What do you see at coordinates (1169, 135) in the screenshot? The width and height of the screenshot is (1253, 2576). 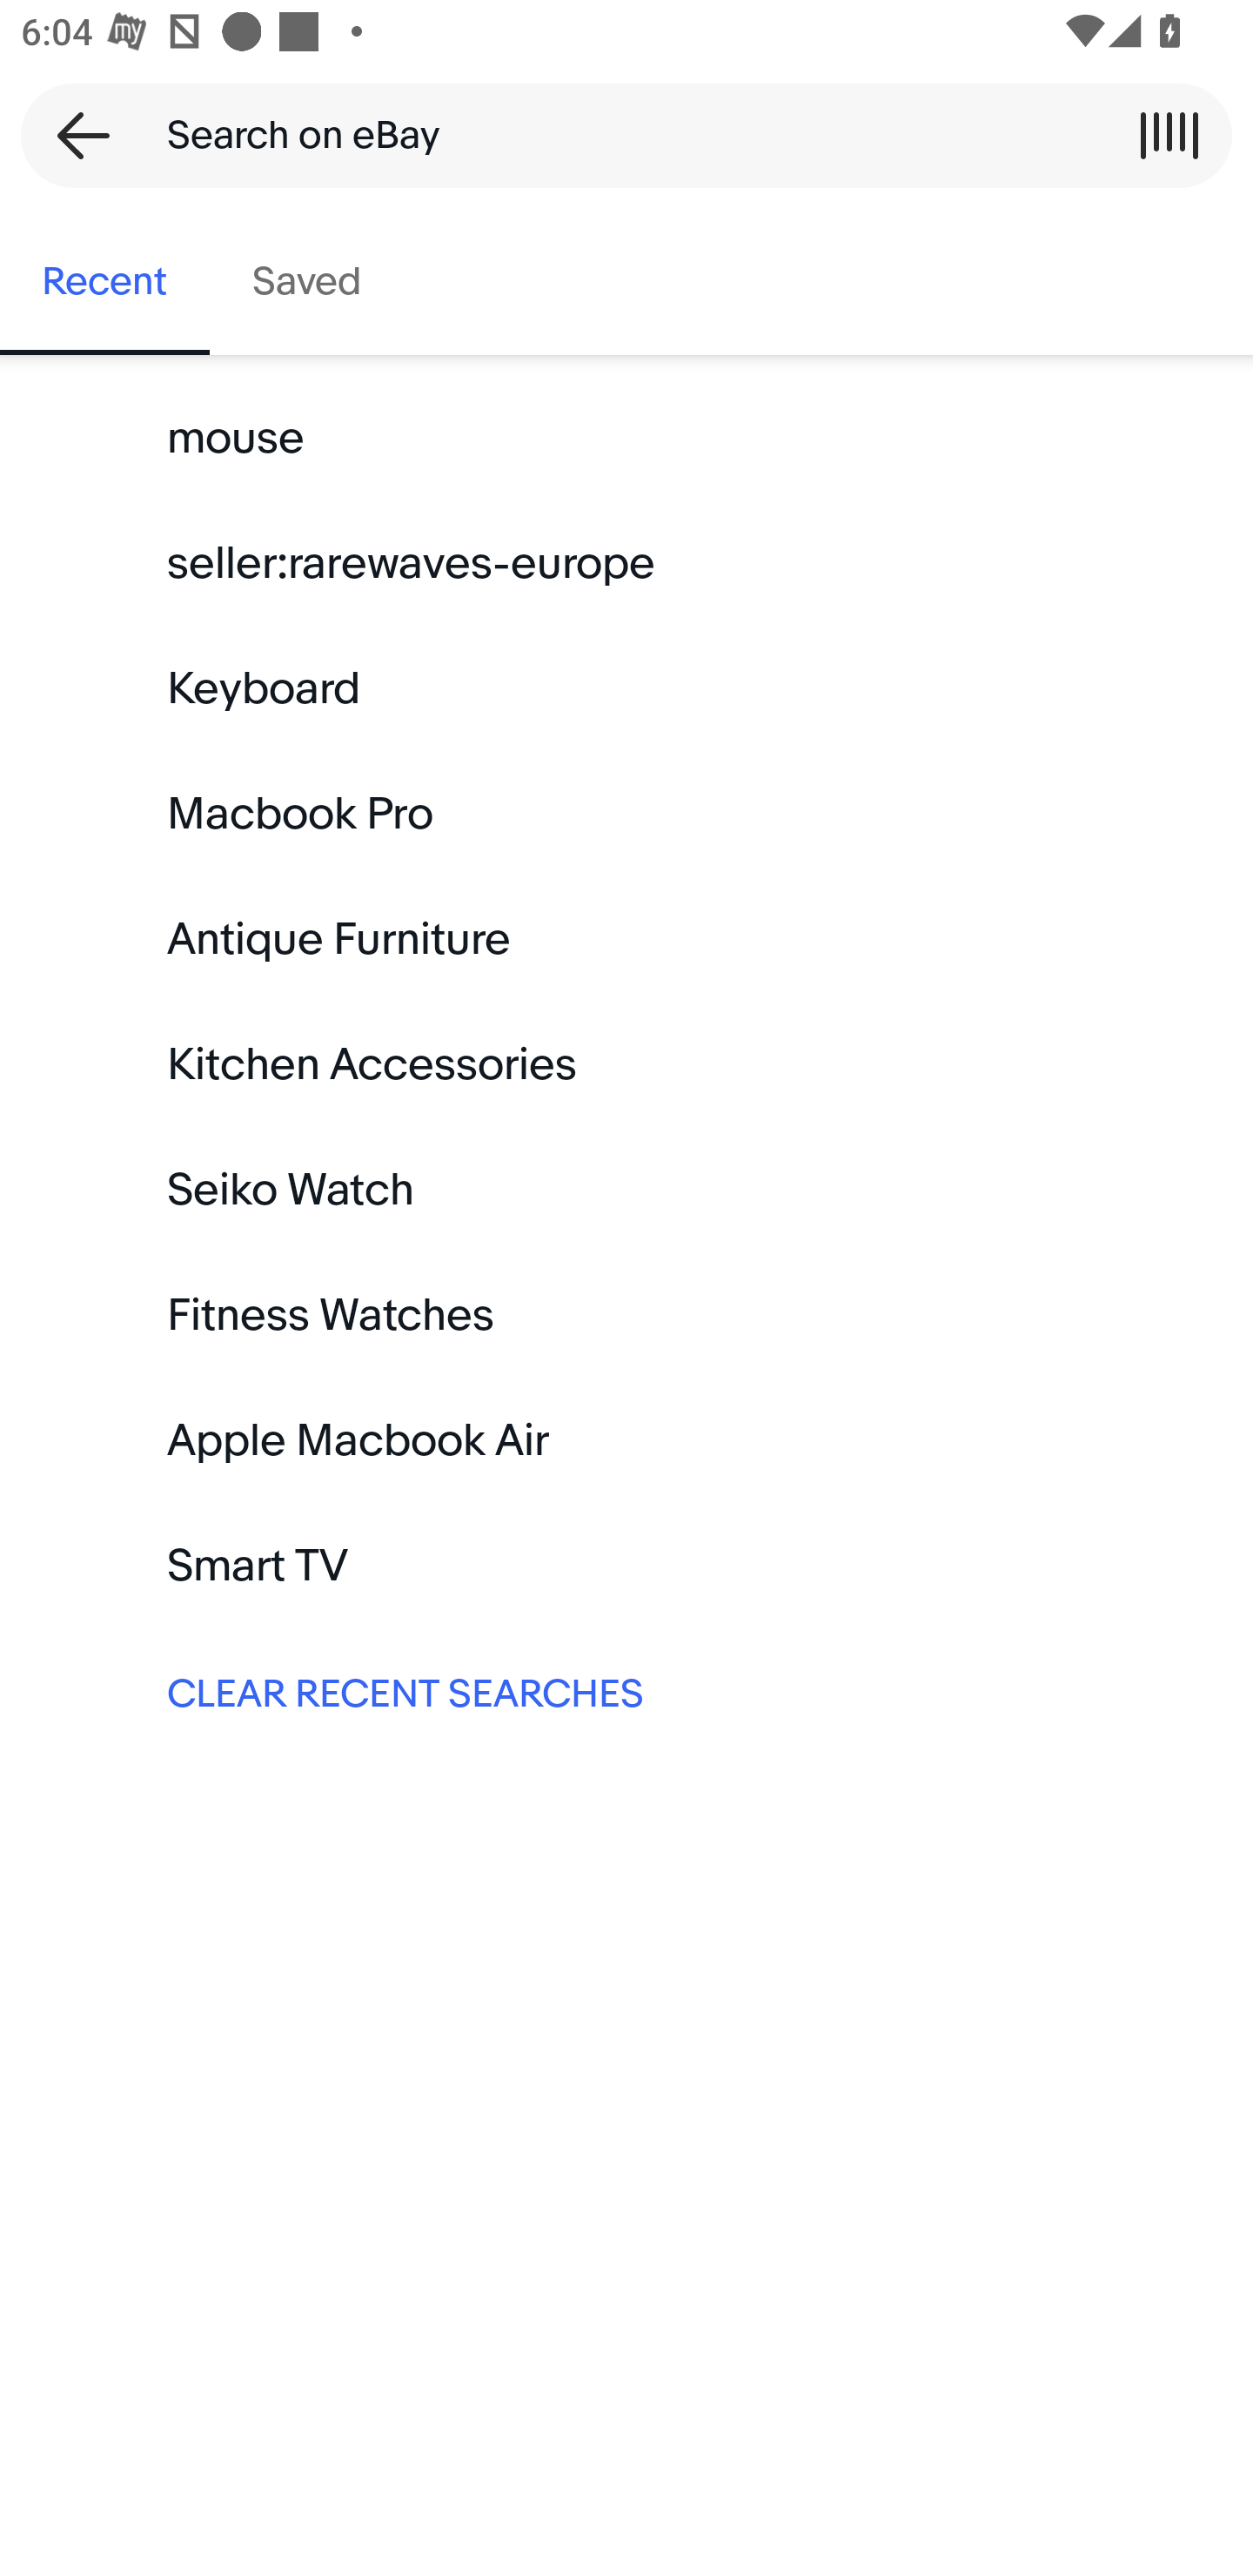 I see `Scan a barcode` at bounding box center [1169, 135].